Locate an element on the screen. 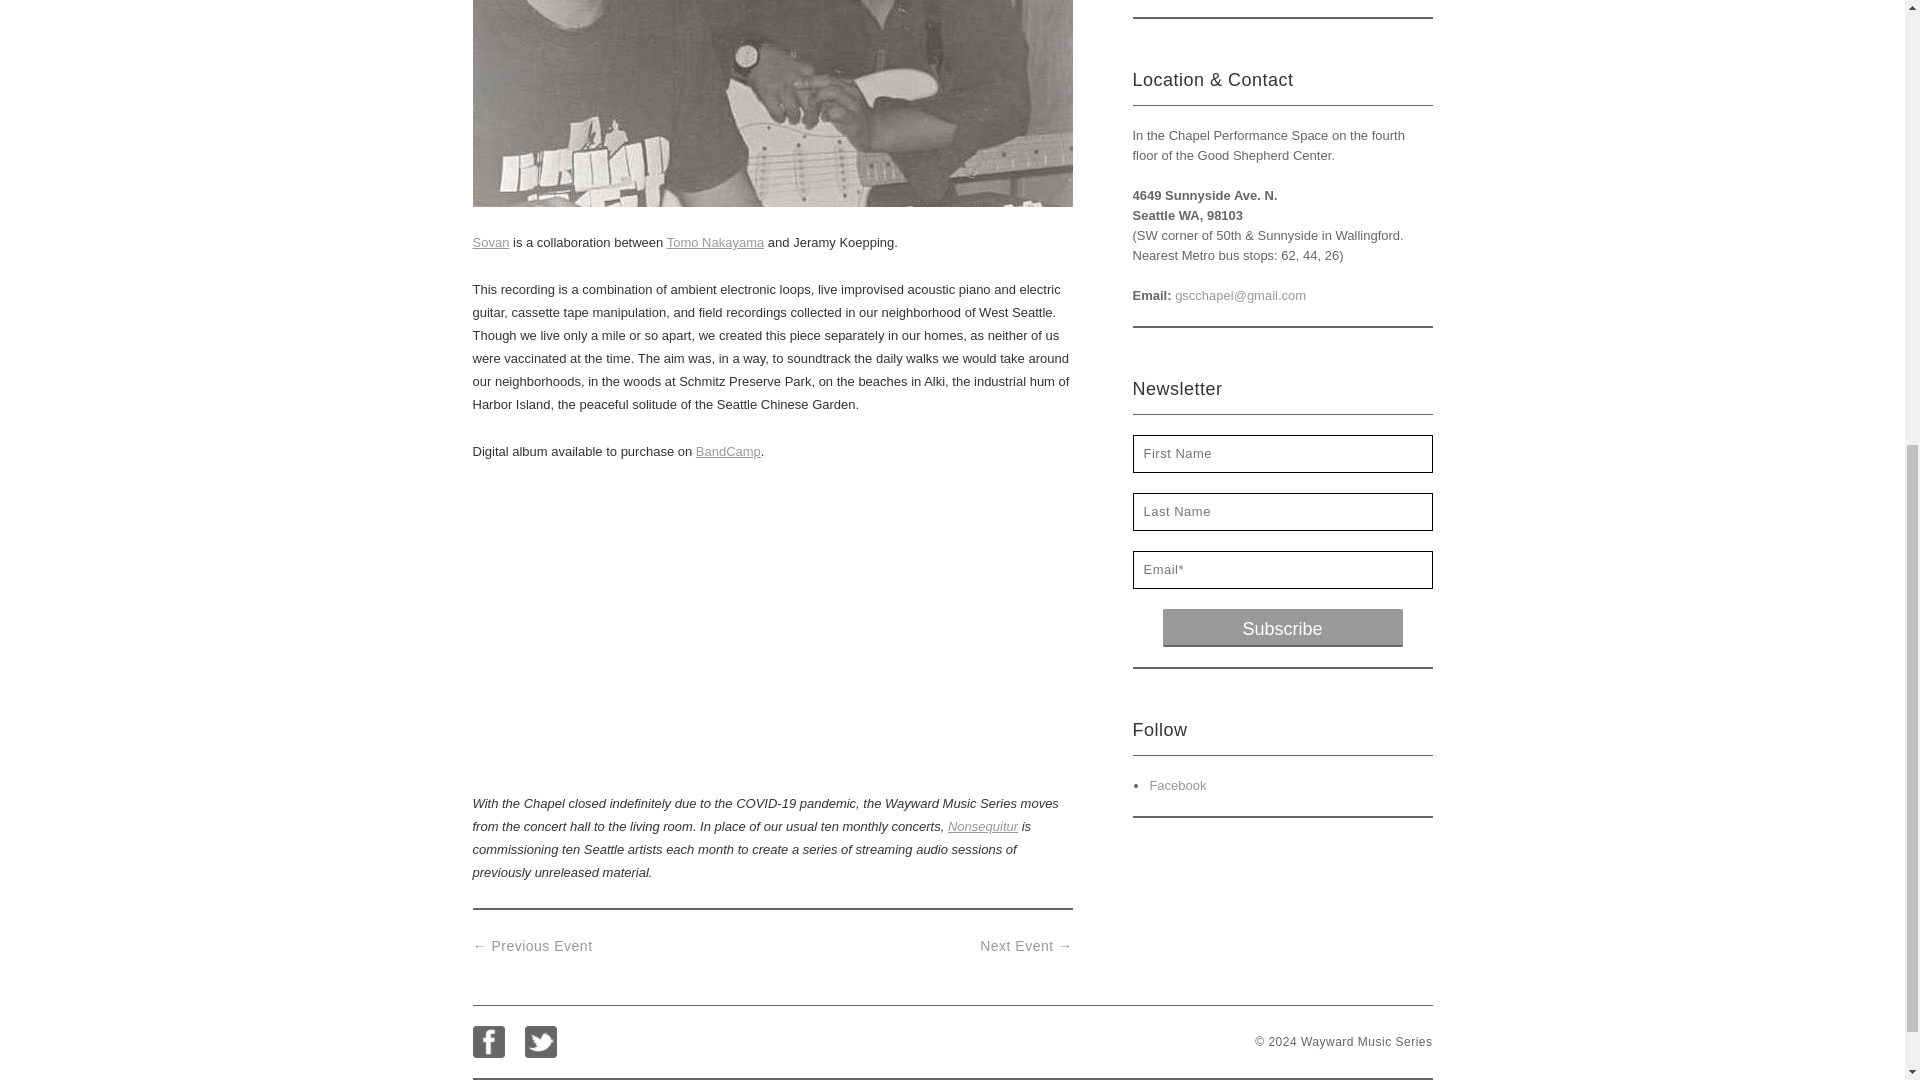 The width and height of the screenshot is (1920, 1080). Tomo Nakayama is located at coordinates (715, 242).